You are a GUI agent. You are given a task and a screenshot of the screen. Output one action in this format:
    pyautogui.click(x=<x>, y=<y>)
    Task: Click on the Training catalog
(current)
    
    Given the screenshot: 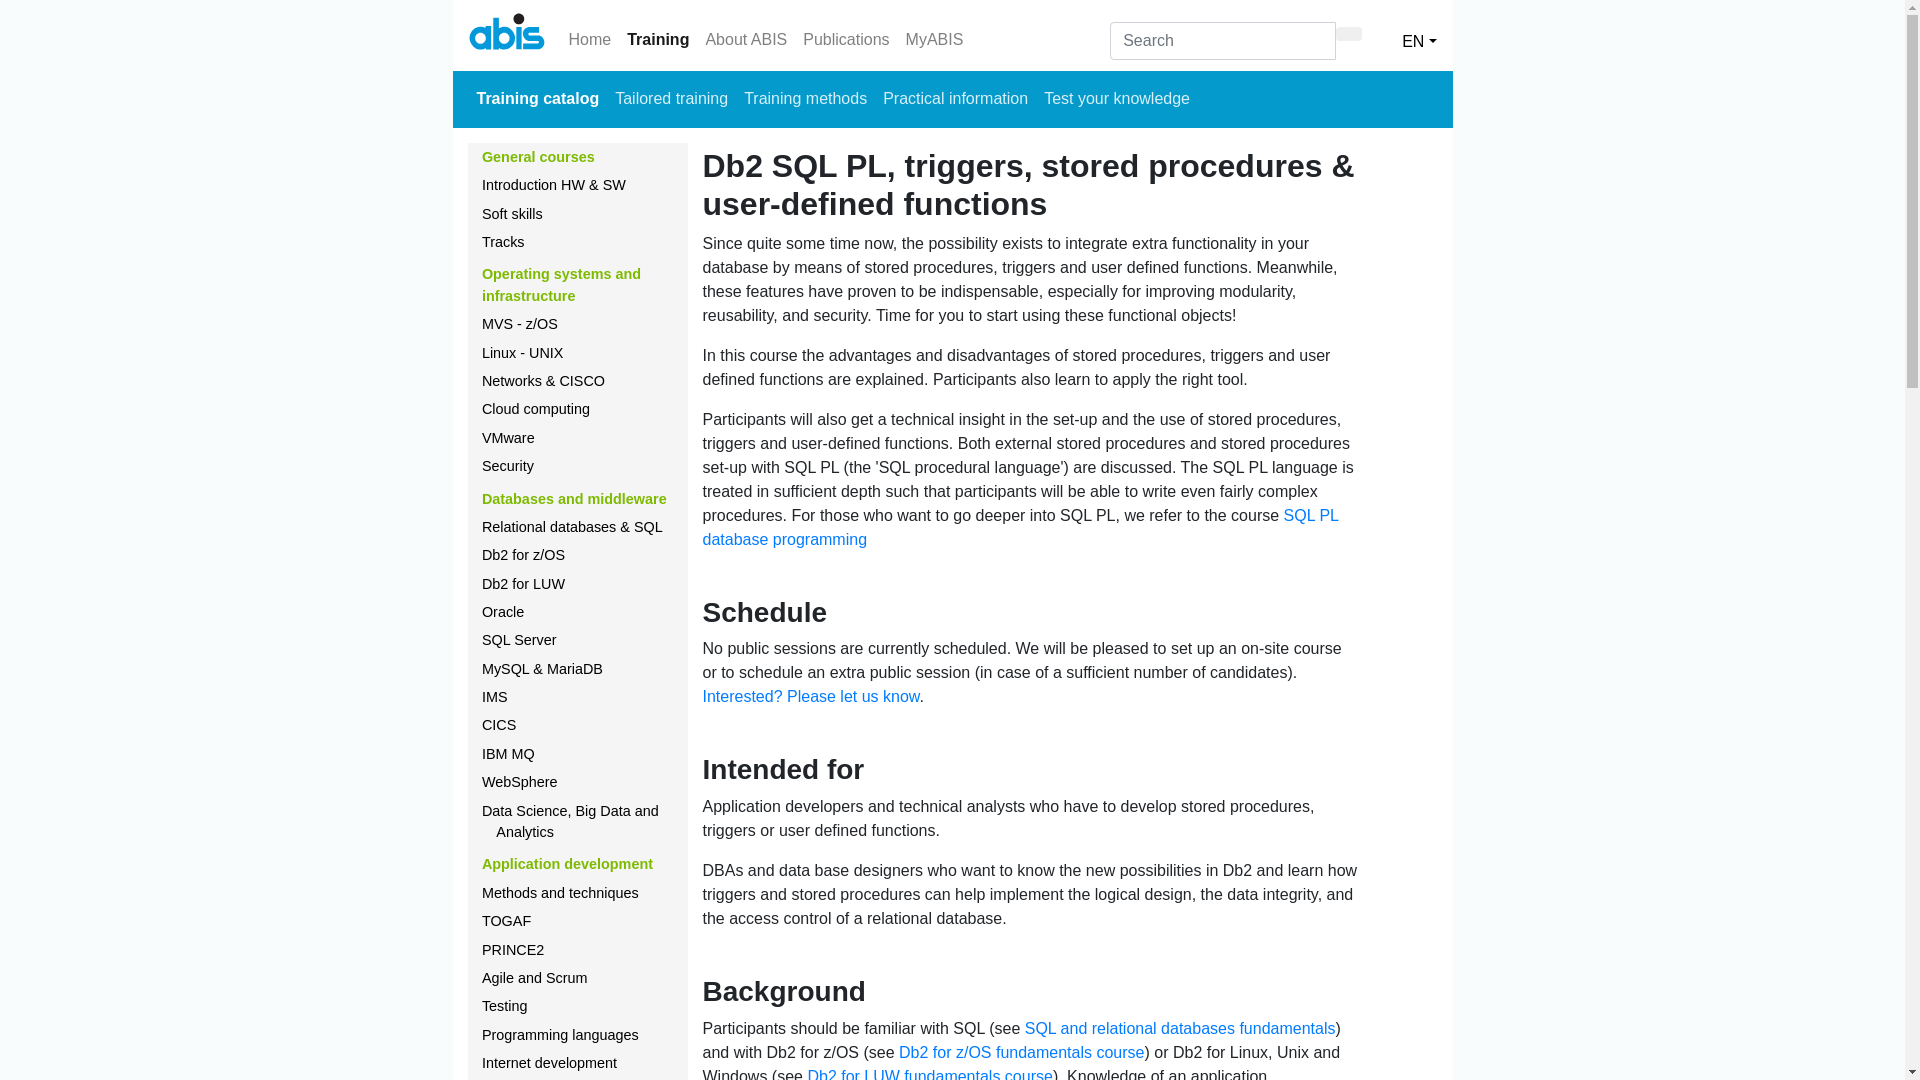 What is the action you would take?
    pyautogui.click(x=538, y=99)
    